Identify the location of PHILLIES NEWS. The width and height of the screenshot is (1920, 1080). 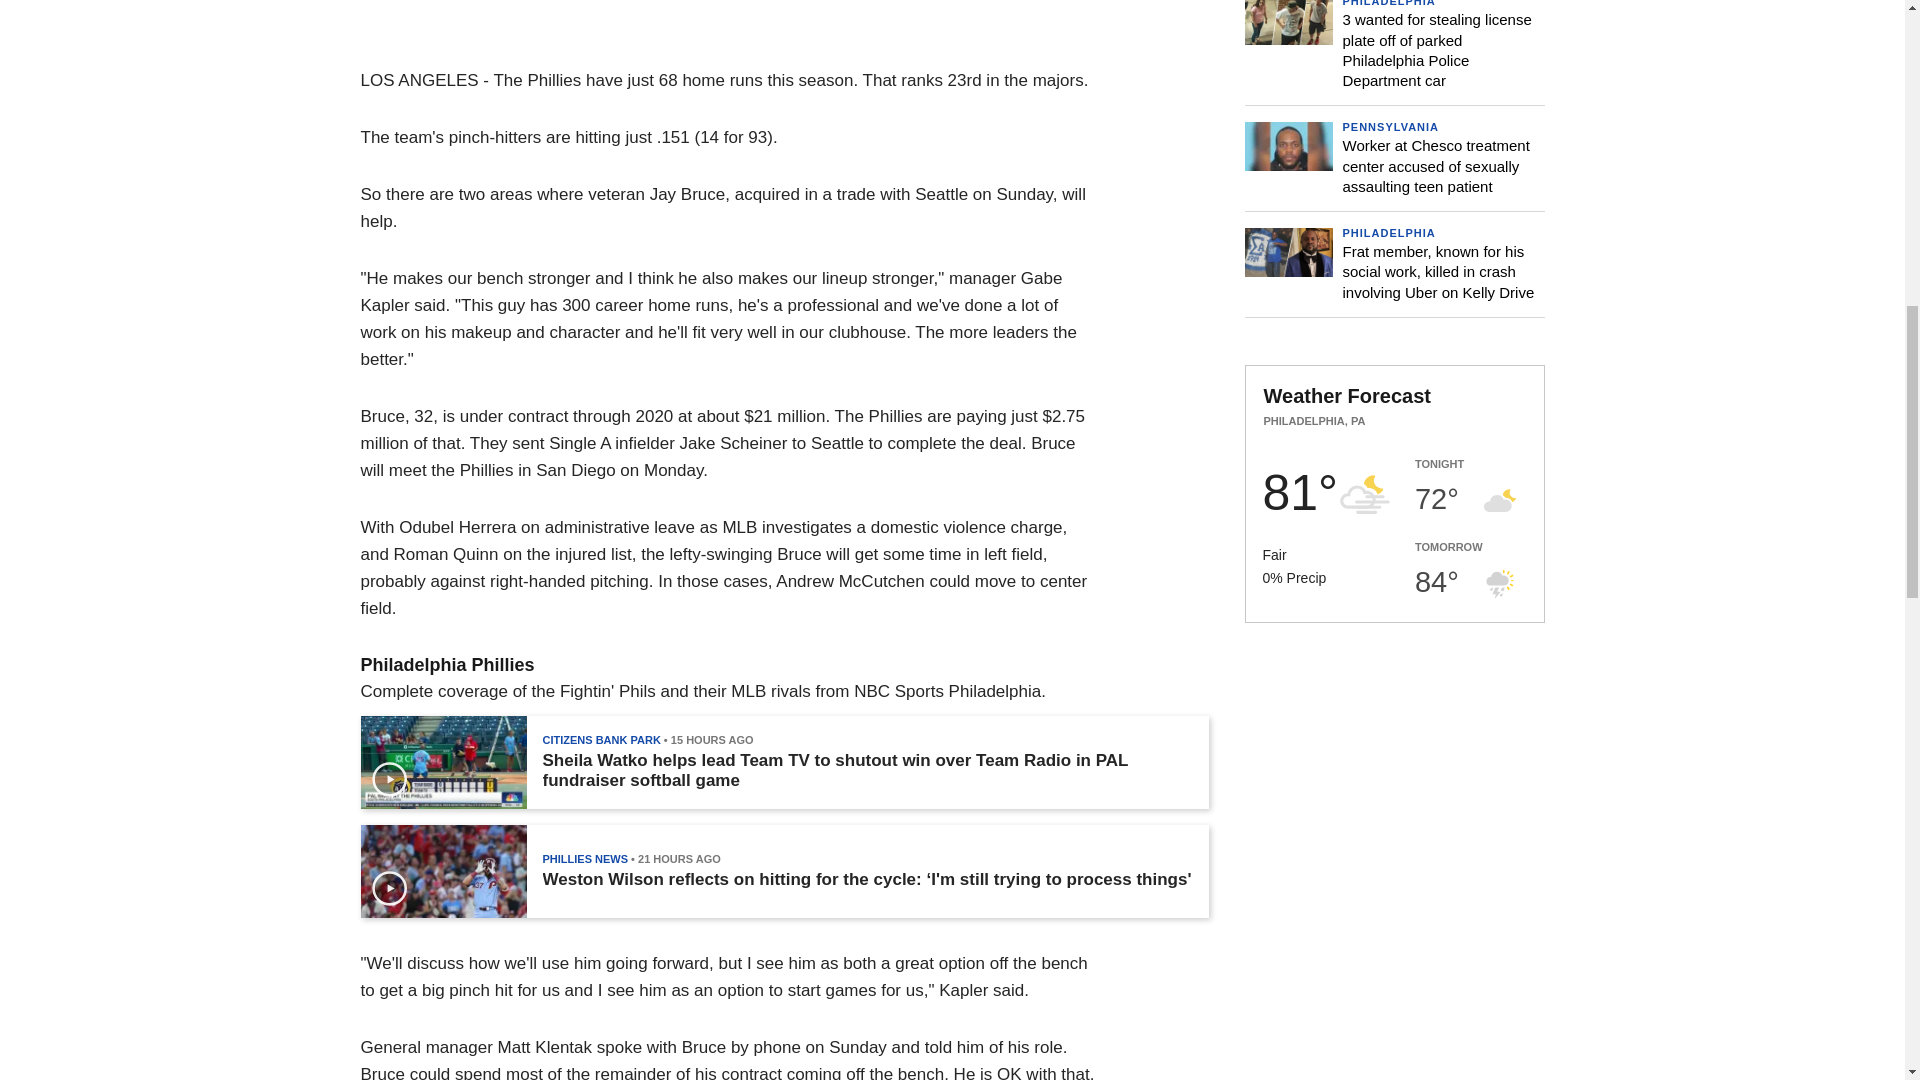
(584, 859).